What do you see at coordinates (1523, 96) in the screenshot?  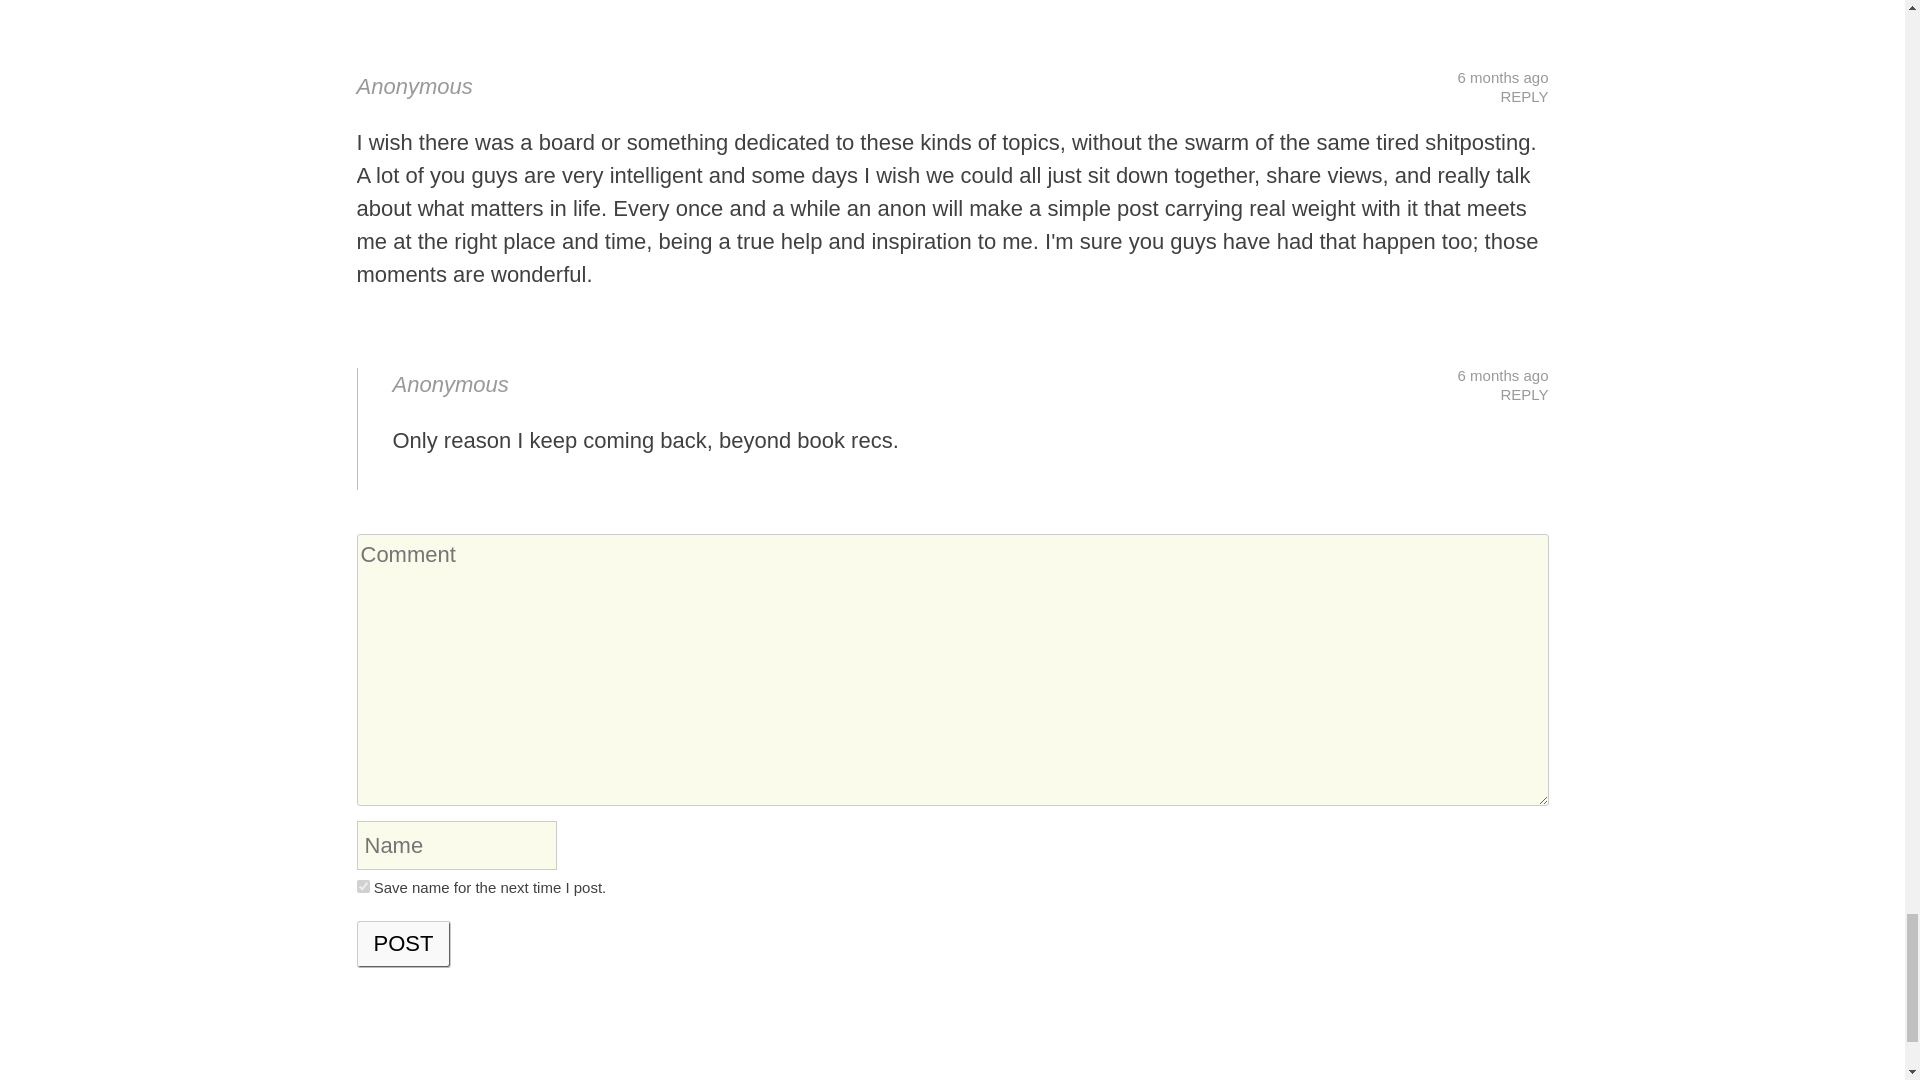 I see `REPLY` at bounding box center [1523, 96].